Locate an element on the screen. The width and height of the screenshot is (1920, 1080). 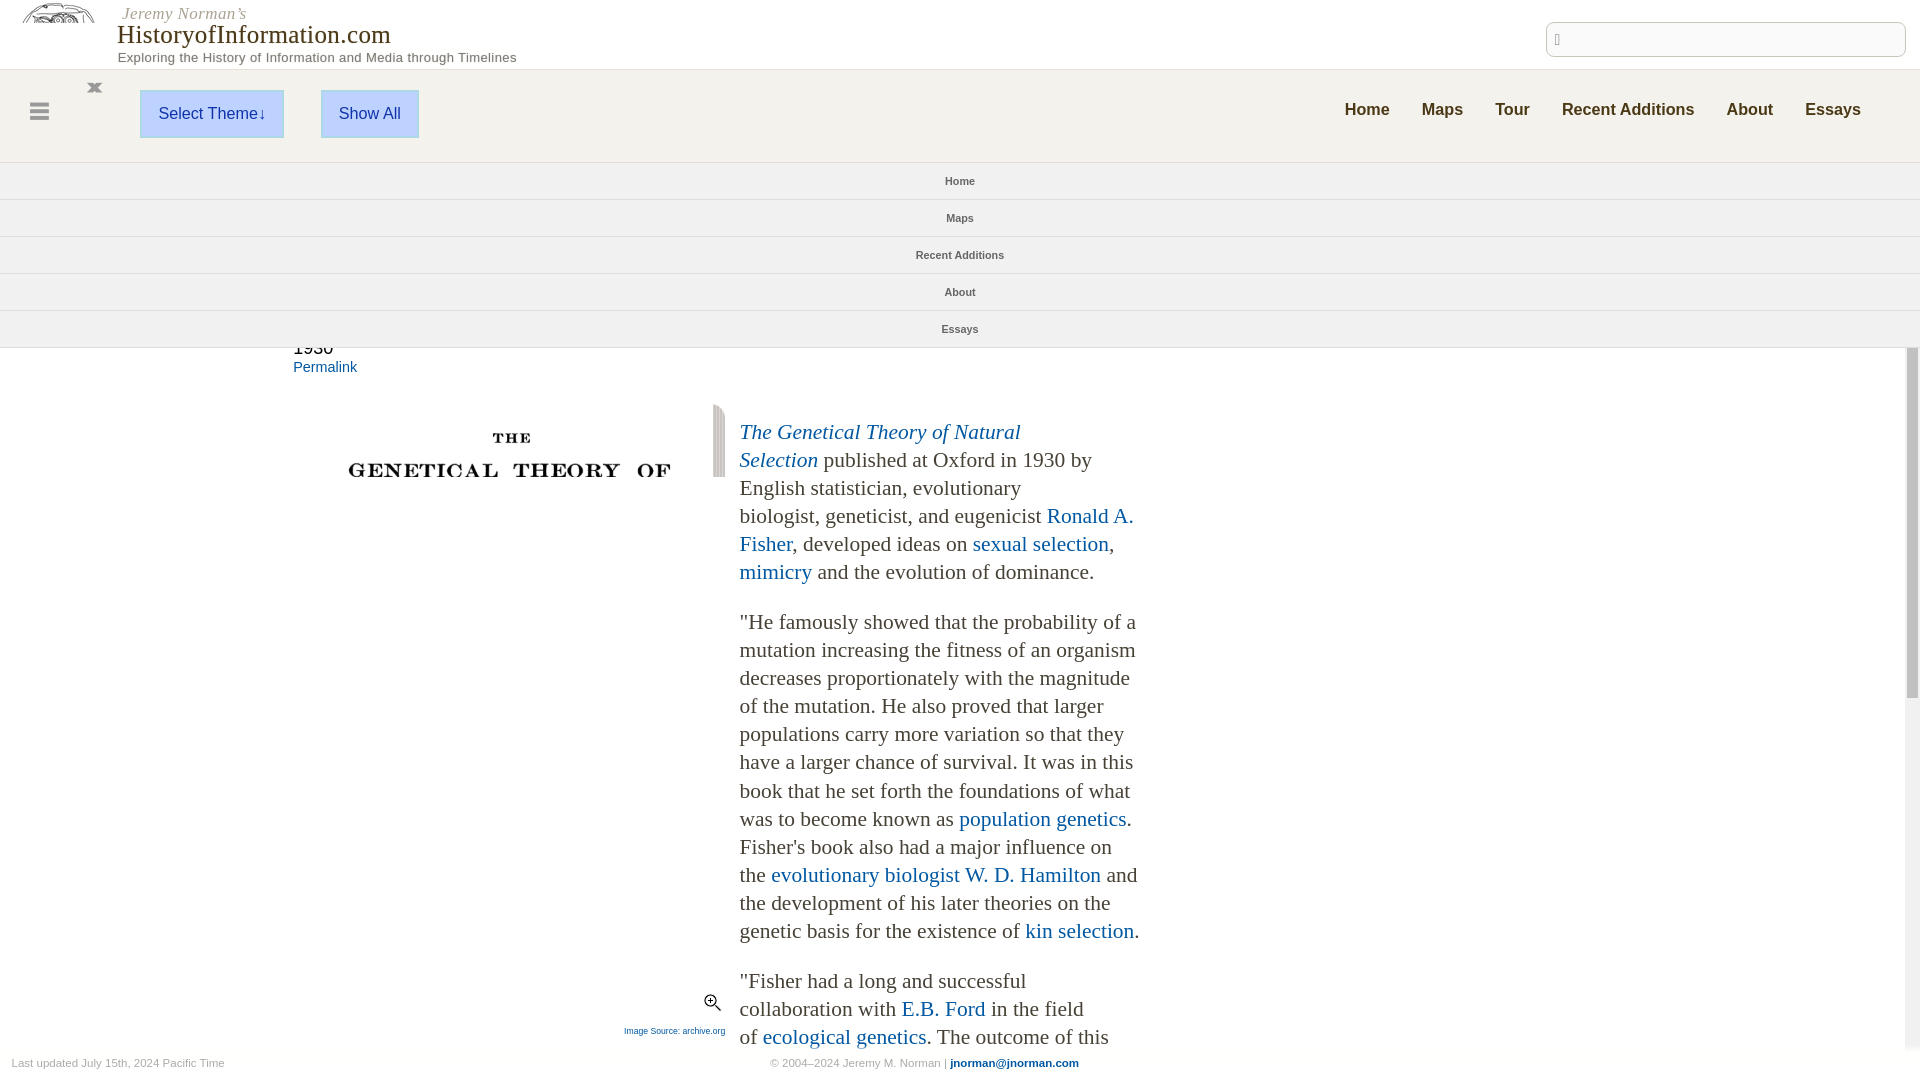
Kin selection is located at coordinates (1080, 930).